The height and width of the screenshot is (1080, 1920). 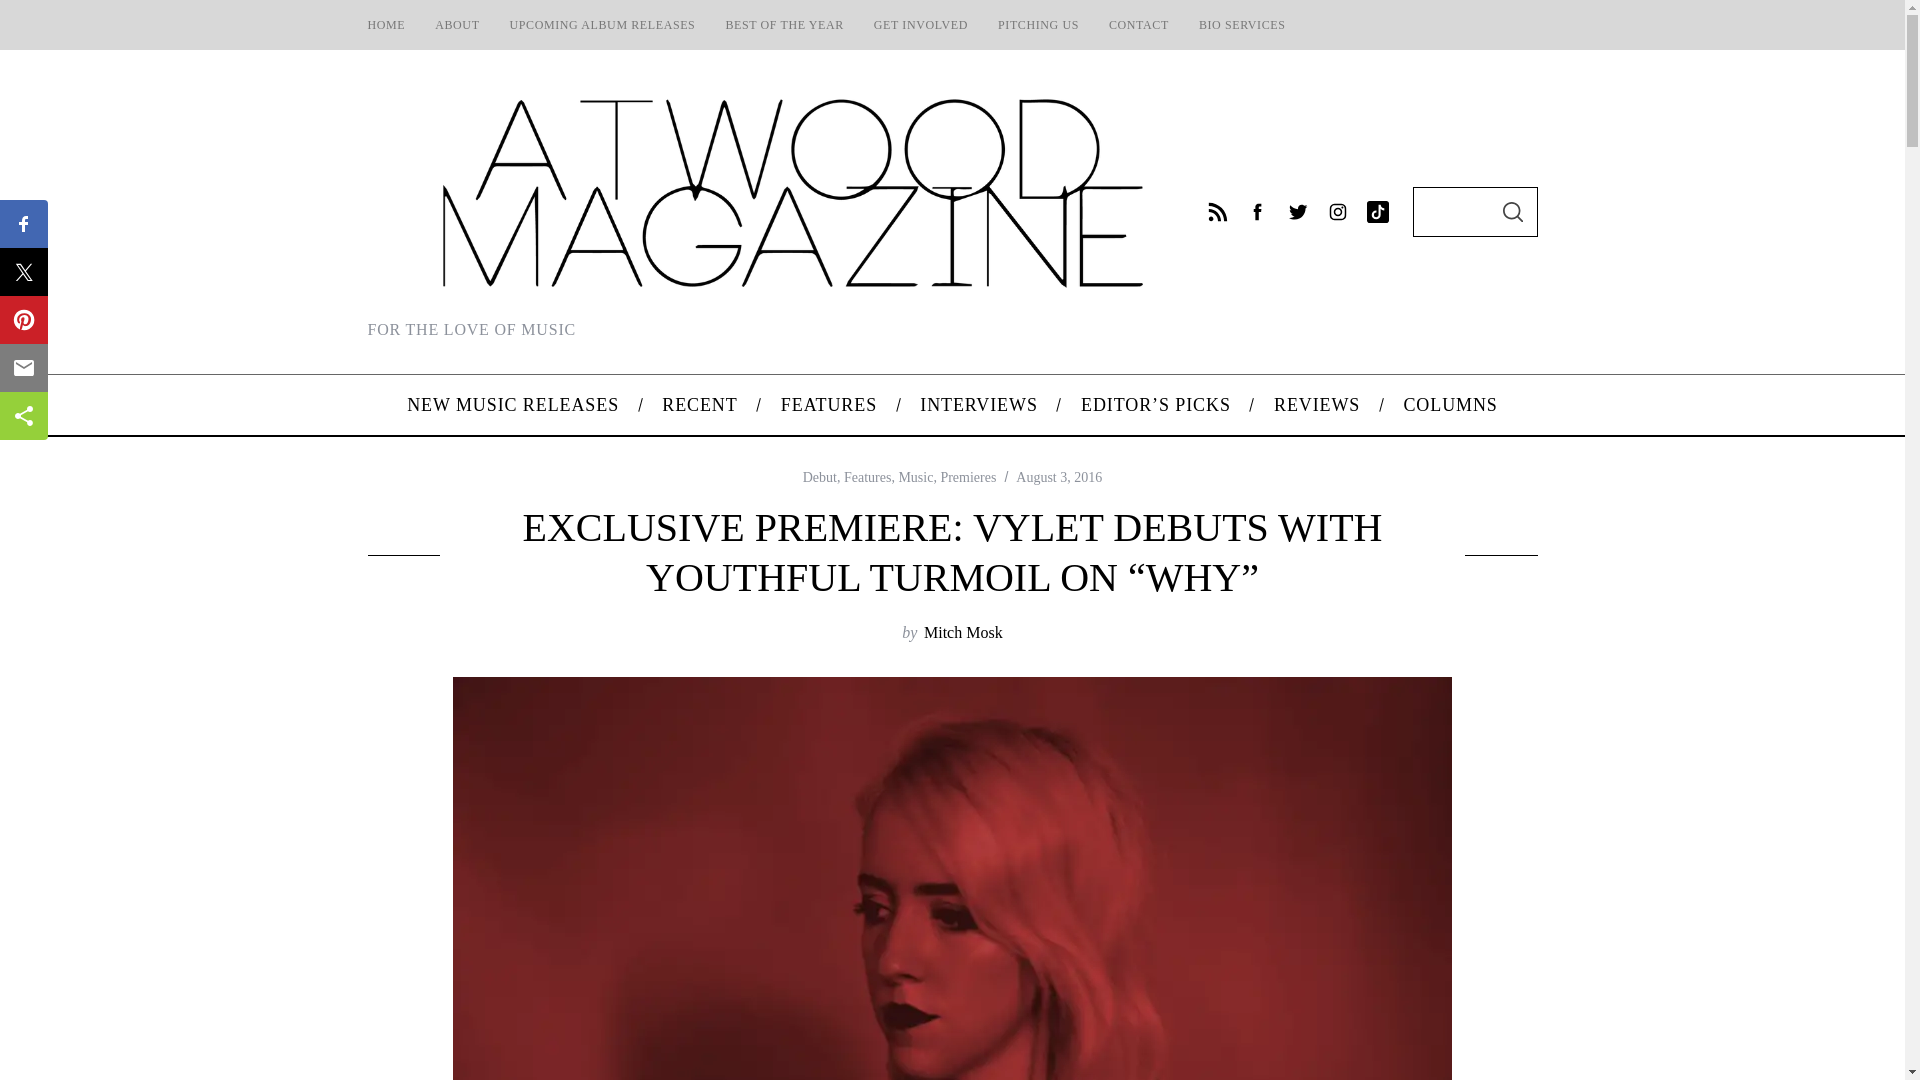 What do you see at coordinates (962, 632) in the screenshot?
I see `Mitch Mosk` at bounding box center [962, 632].